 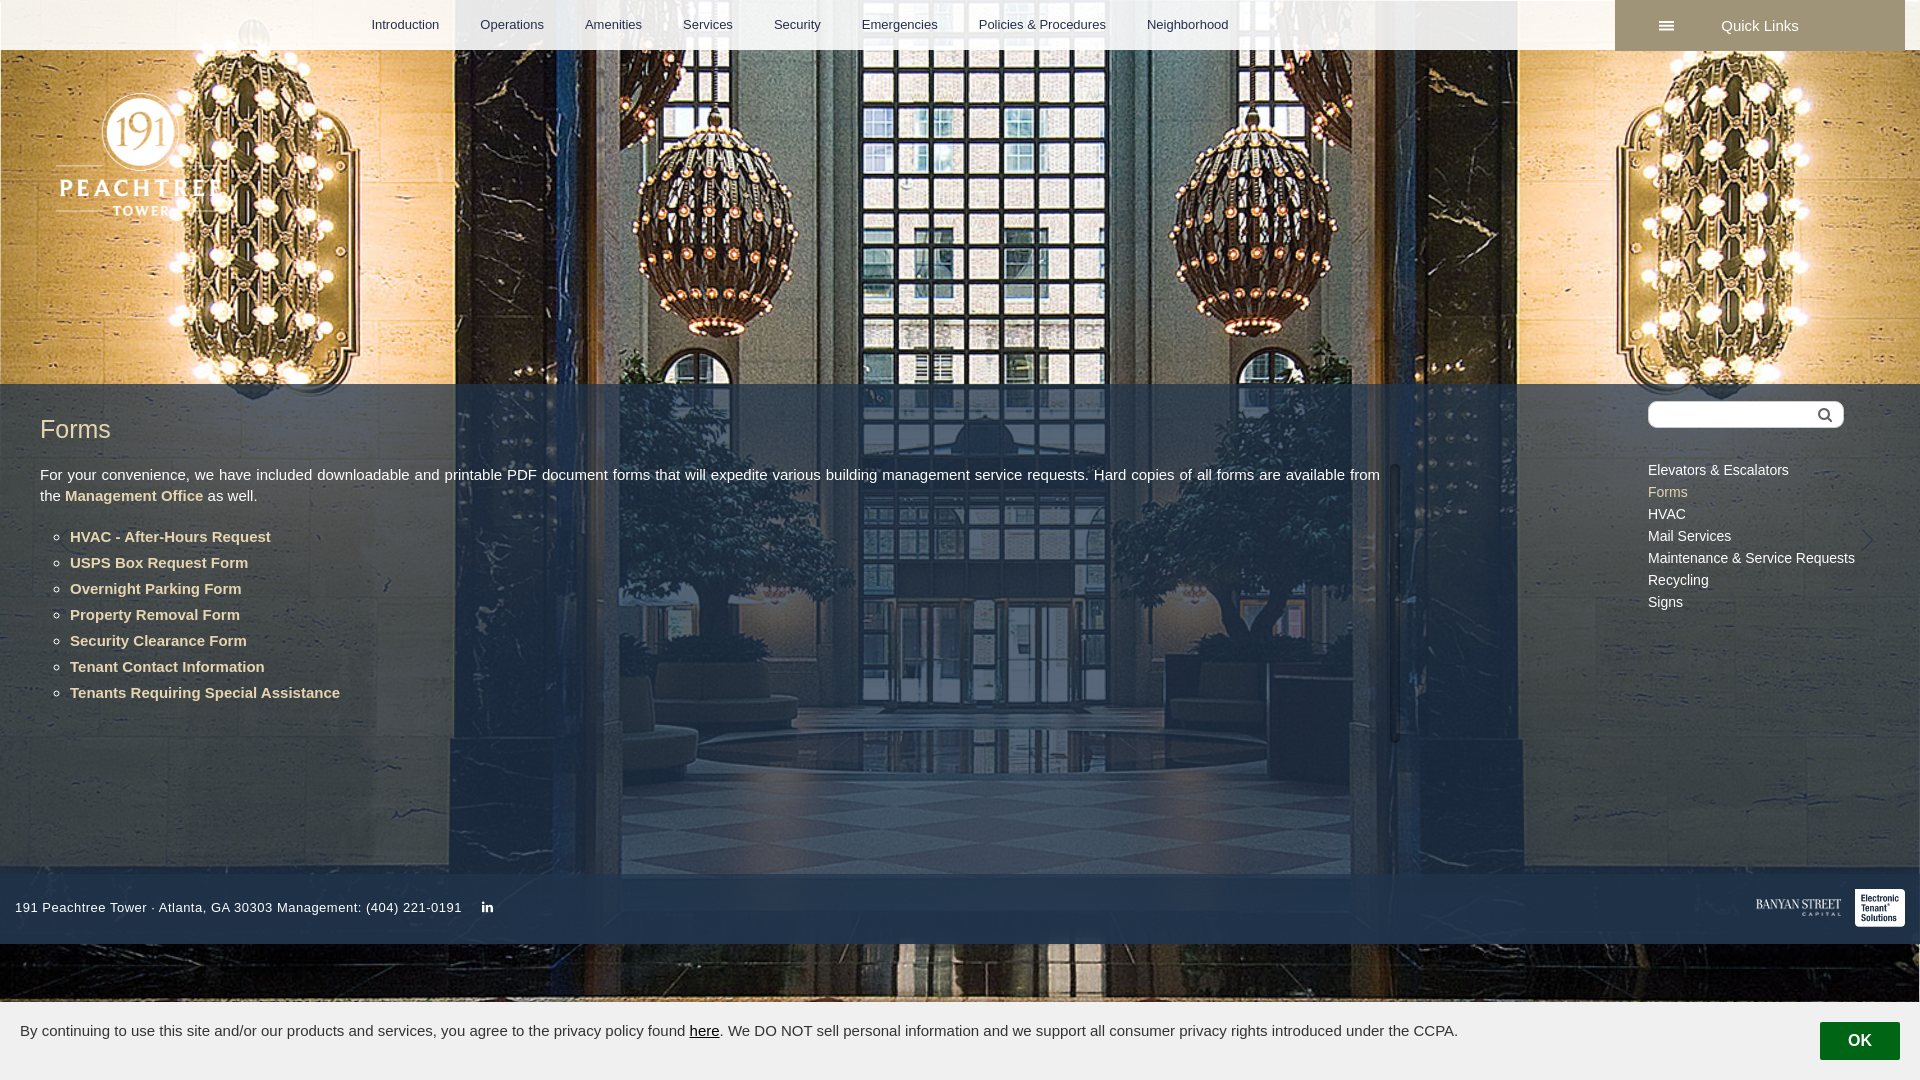 I want to click on Security, so click(x=798, y=25).